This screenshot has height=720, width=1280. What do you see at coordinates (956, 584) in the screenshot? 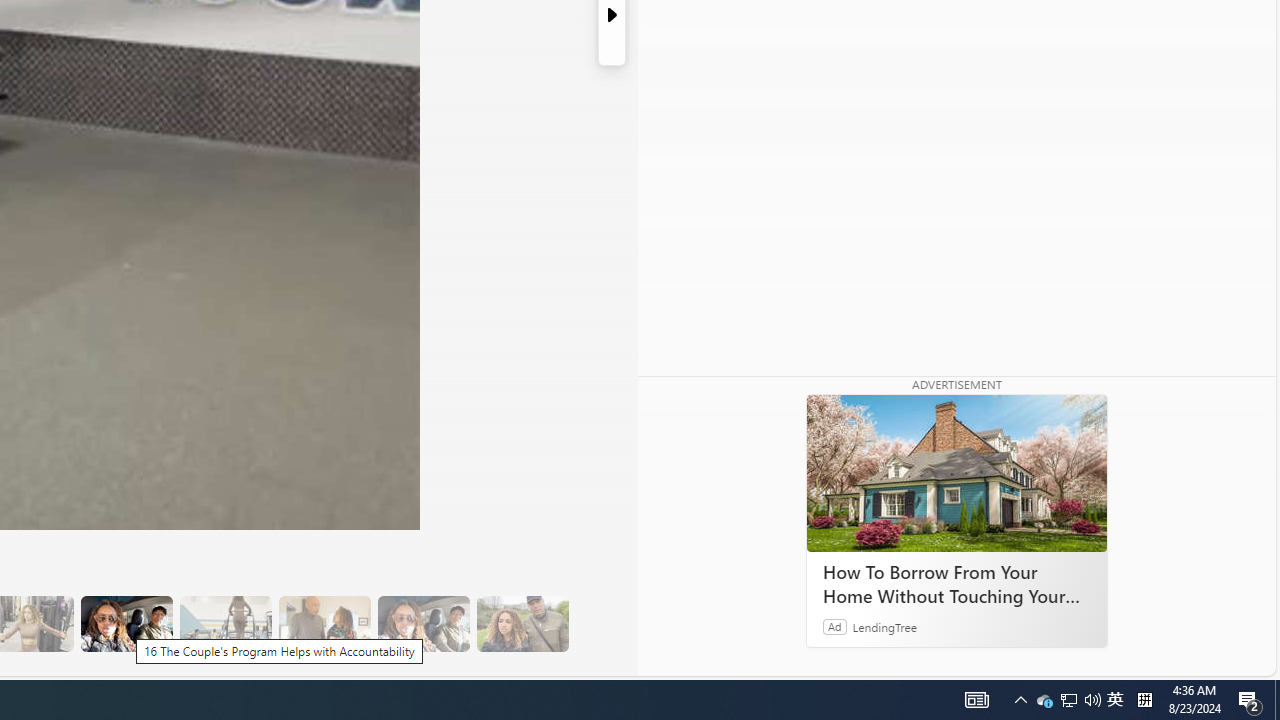
I see `How To Borrow From Your Home Without Touching Your Mortgage` at bounding box center [956, 584].